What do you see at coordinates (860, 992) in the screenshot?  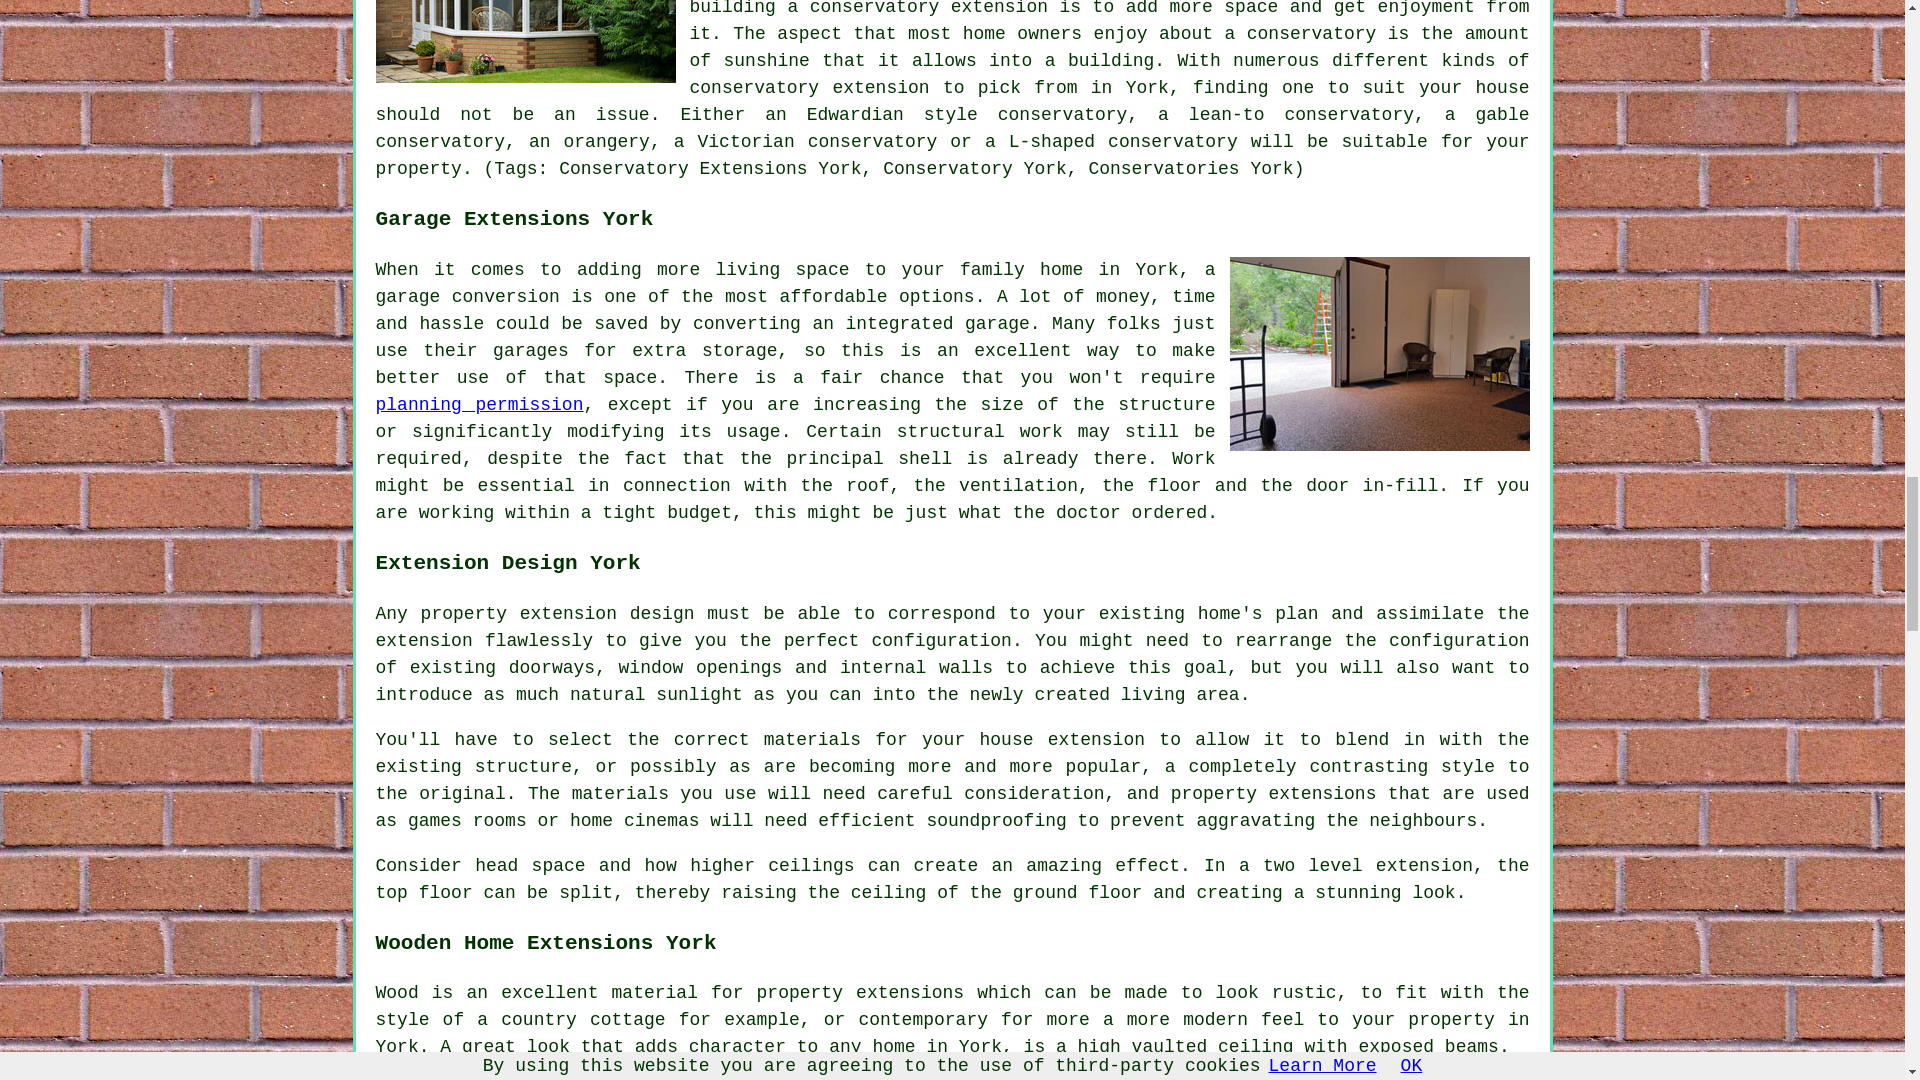 I see `property extensions` at bounding box center [860, 992].